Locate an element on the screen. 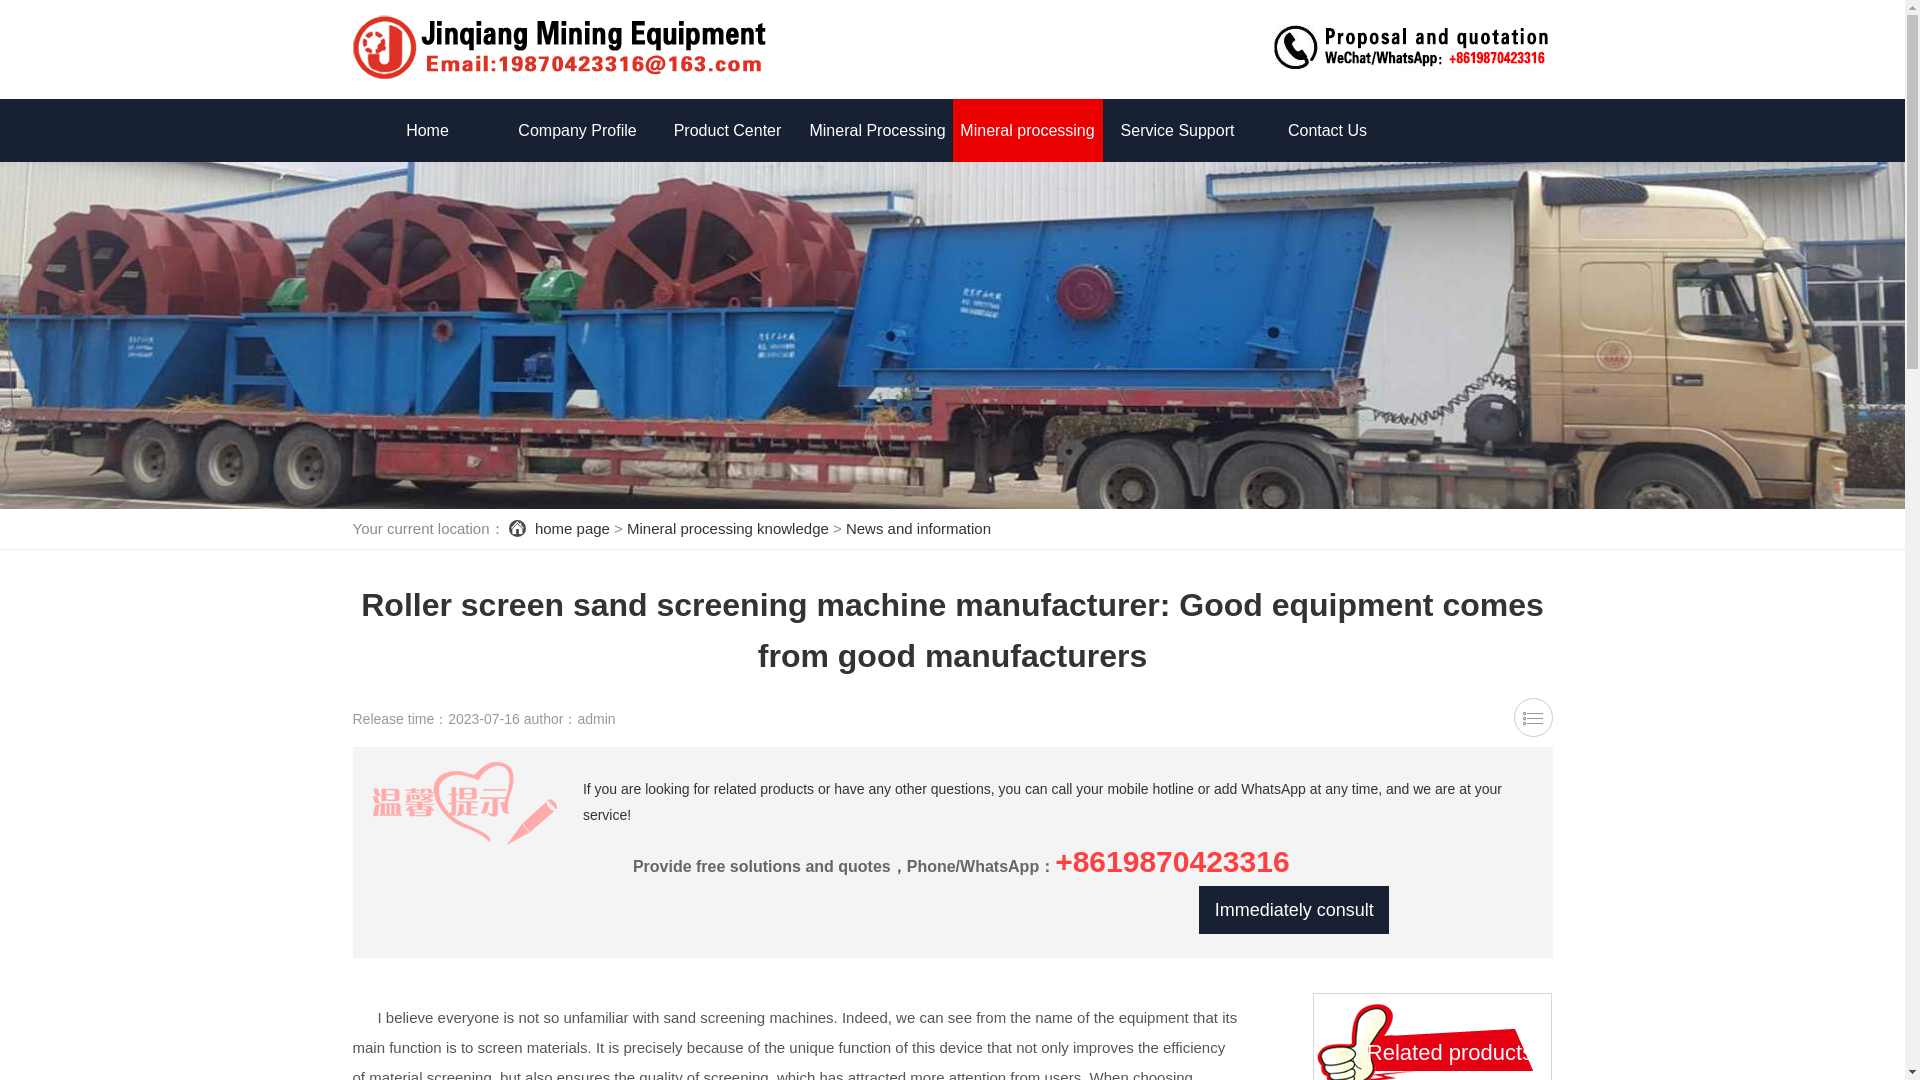 Image resolution: width=1920 pixels, height=1080 pixels. Product Center is located at coordinates (727, 130).